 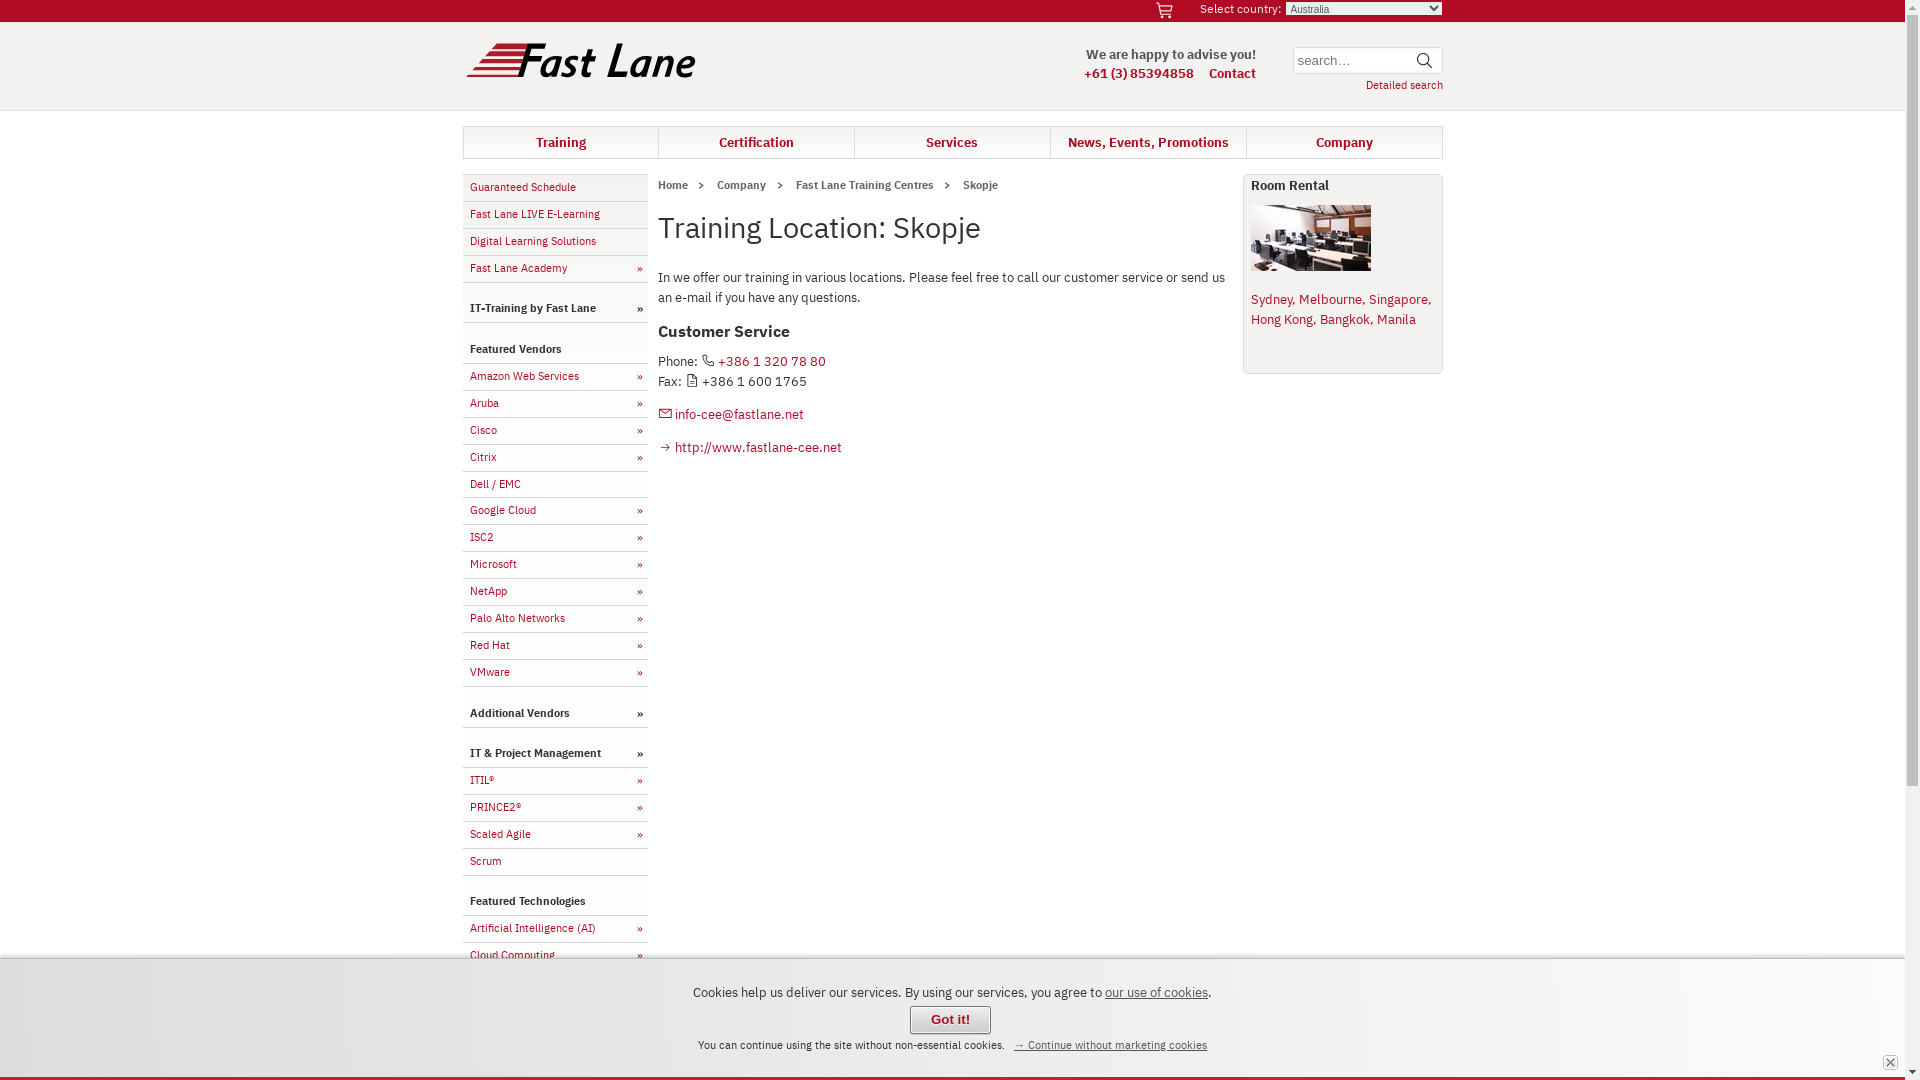 I want to click on Got it!, so click(x=950, y=1020).